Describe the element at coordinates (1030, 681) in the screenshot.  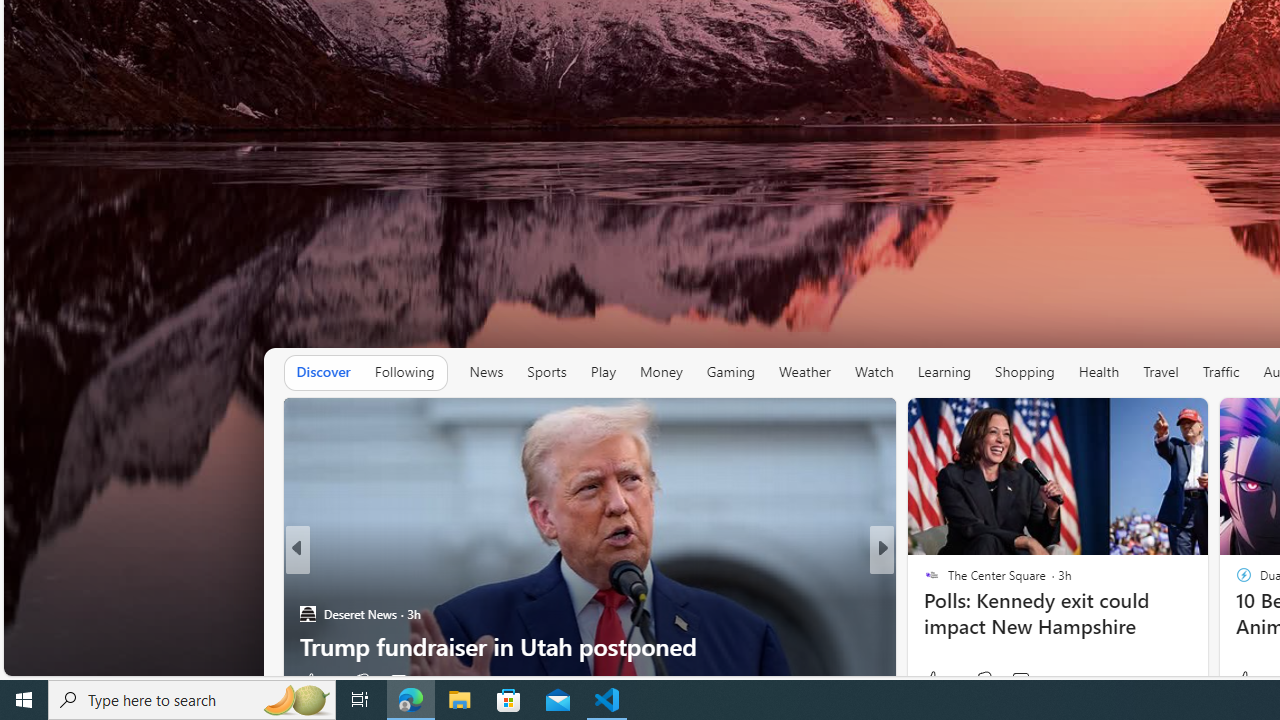
I see `View comments 31 Comment` at that location.